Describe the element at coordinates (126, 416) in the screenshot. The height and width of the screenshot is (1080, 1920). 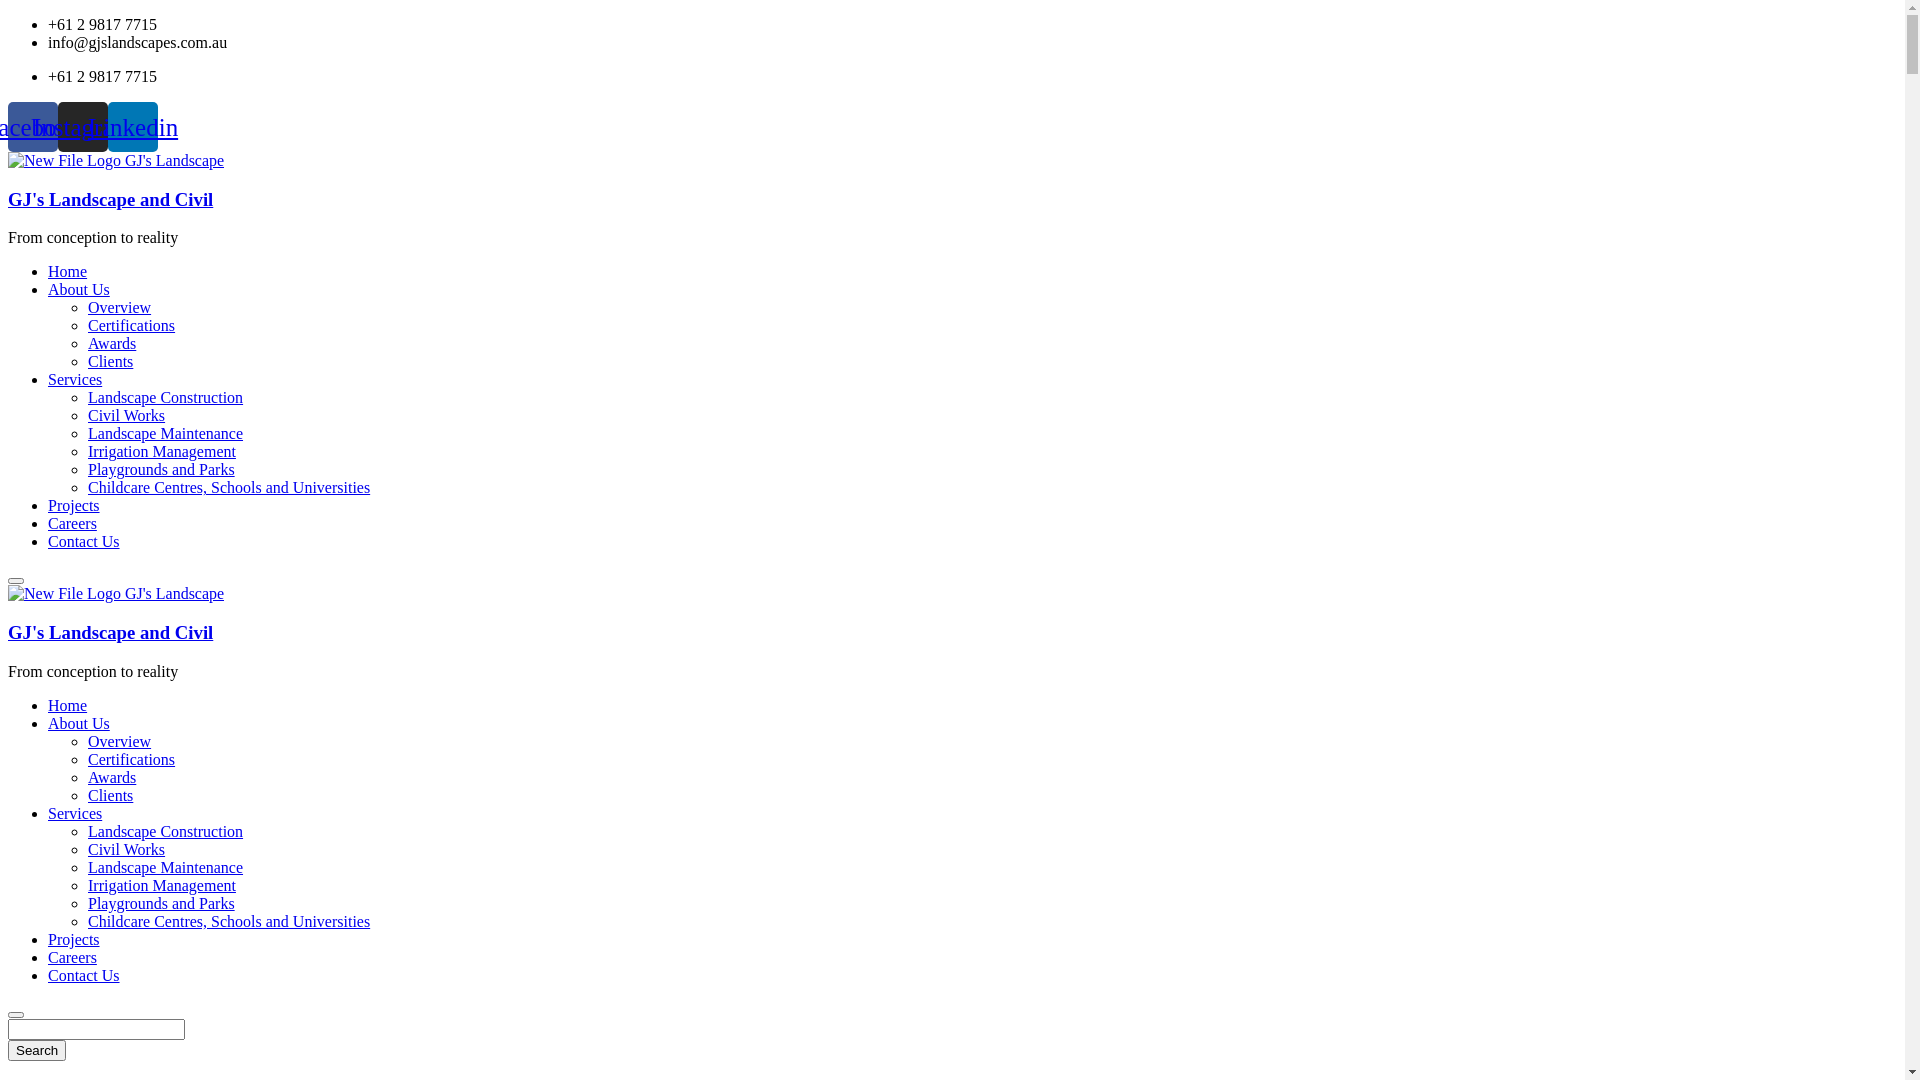
I see `Civil Works` at that location.